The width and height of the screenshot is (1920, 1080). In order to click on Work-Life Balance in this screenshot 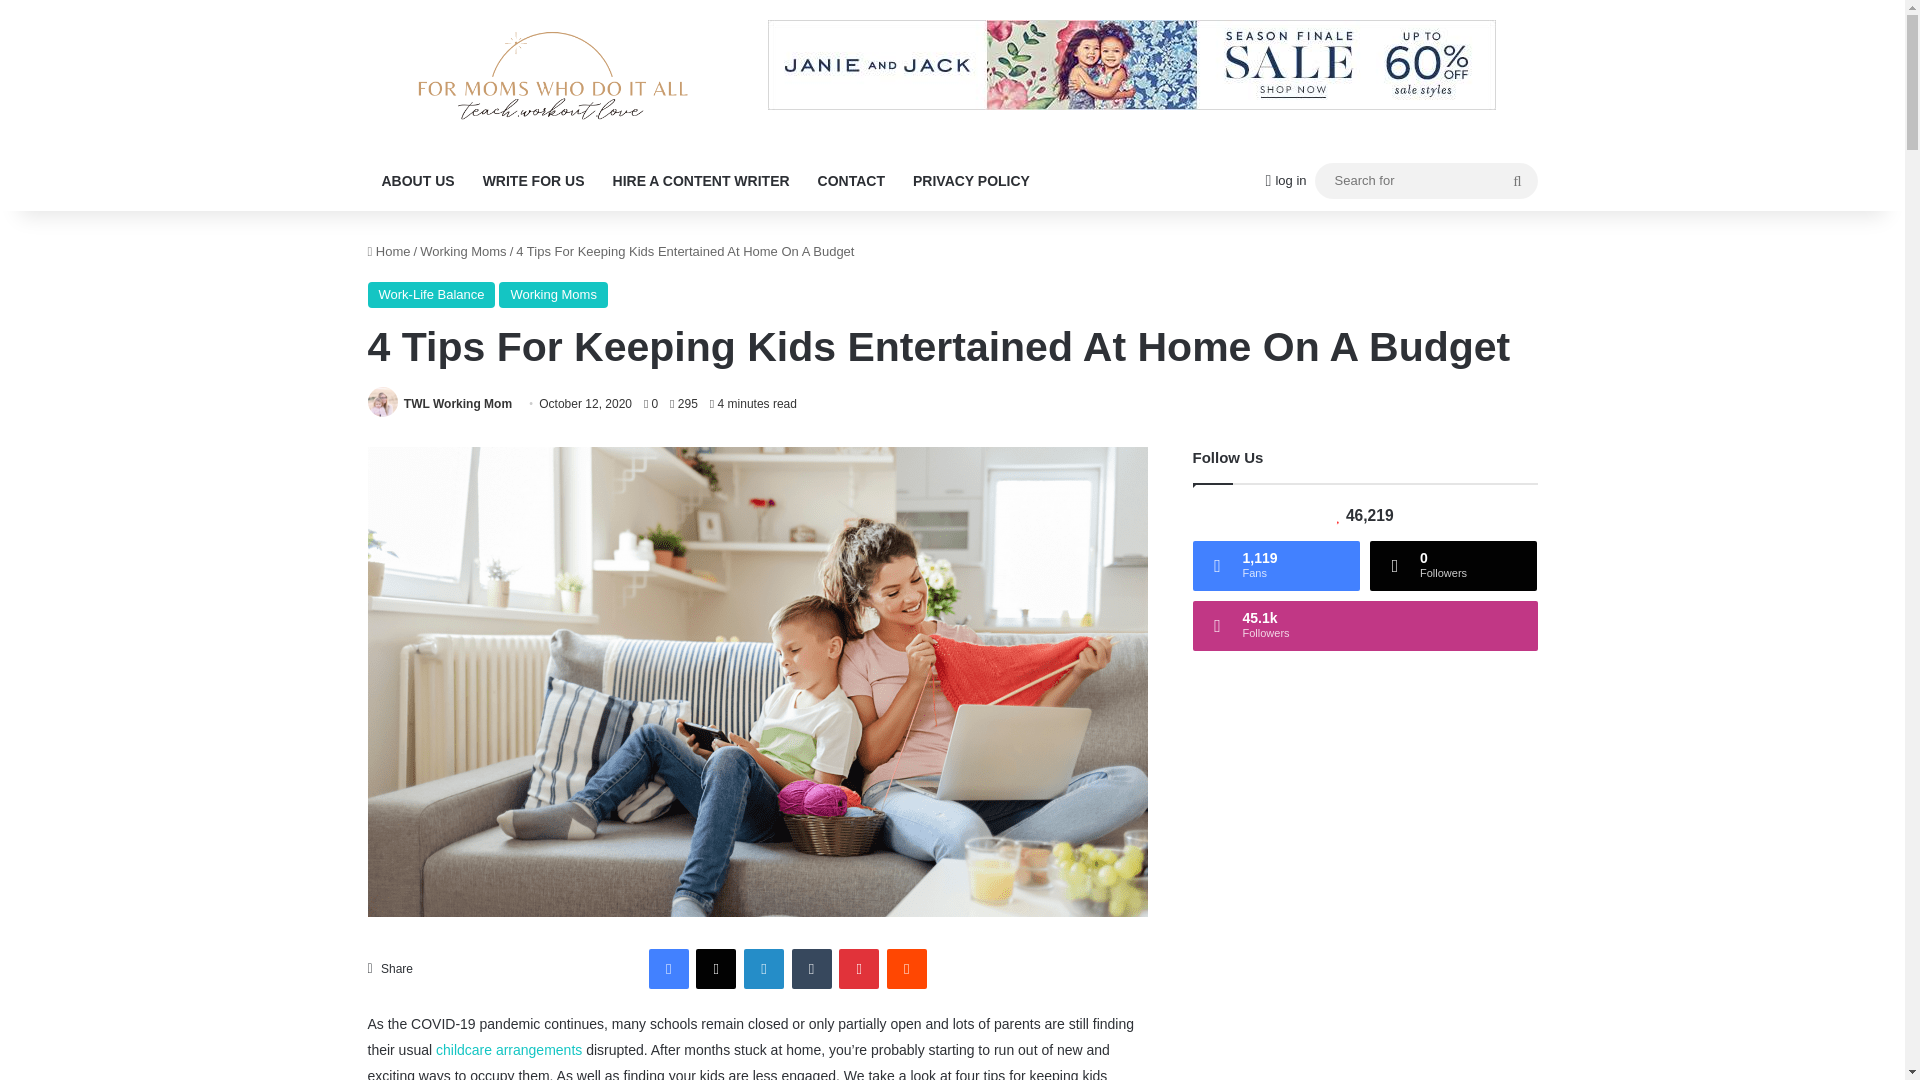, I will do `click(432, 294)`.